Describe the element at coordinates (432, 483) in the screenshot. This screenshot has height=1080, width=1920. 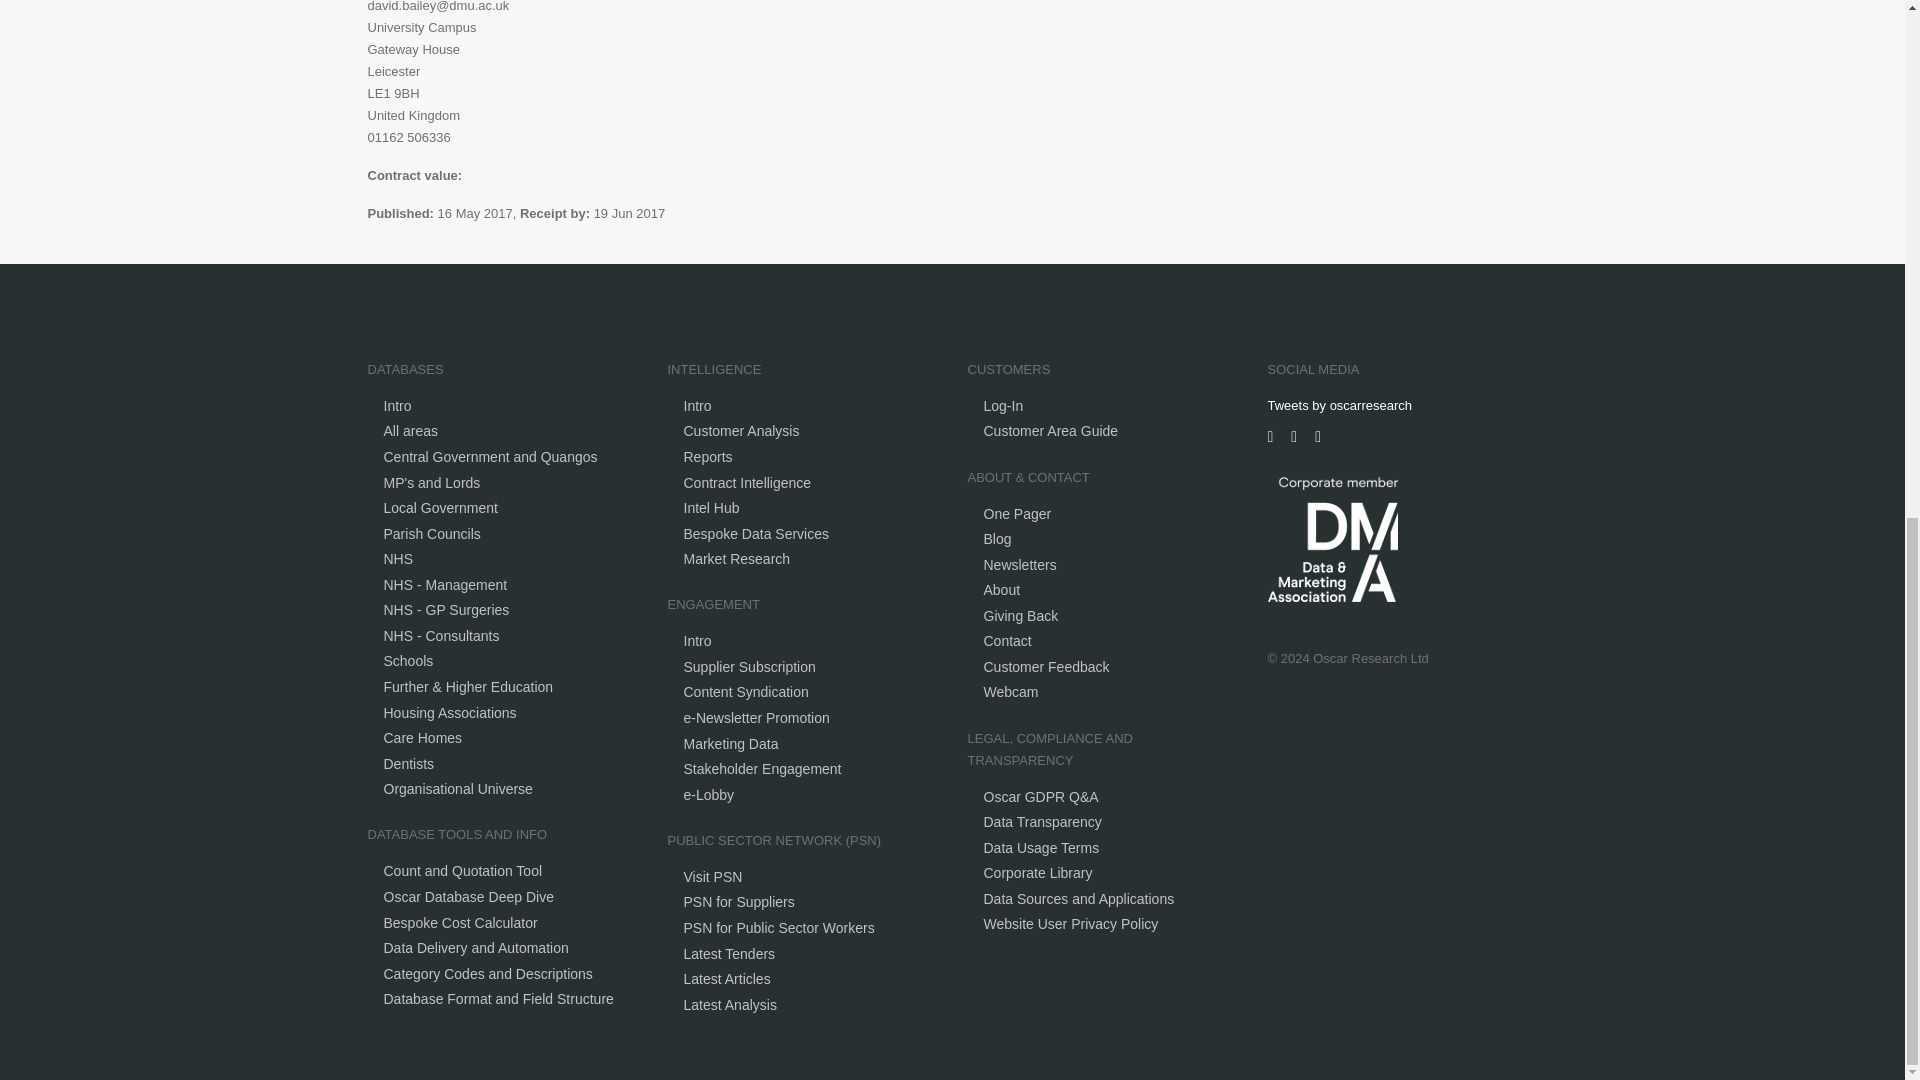
I see `MP's and Lords` at that location.